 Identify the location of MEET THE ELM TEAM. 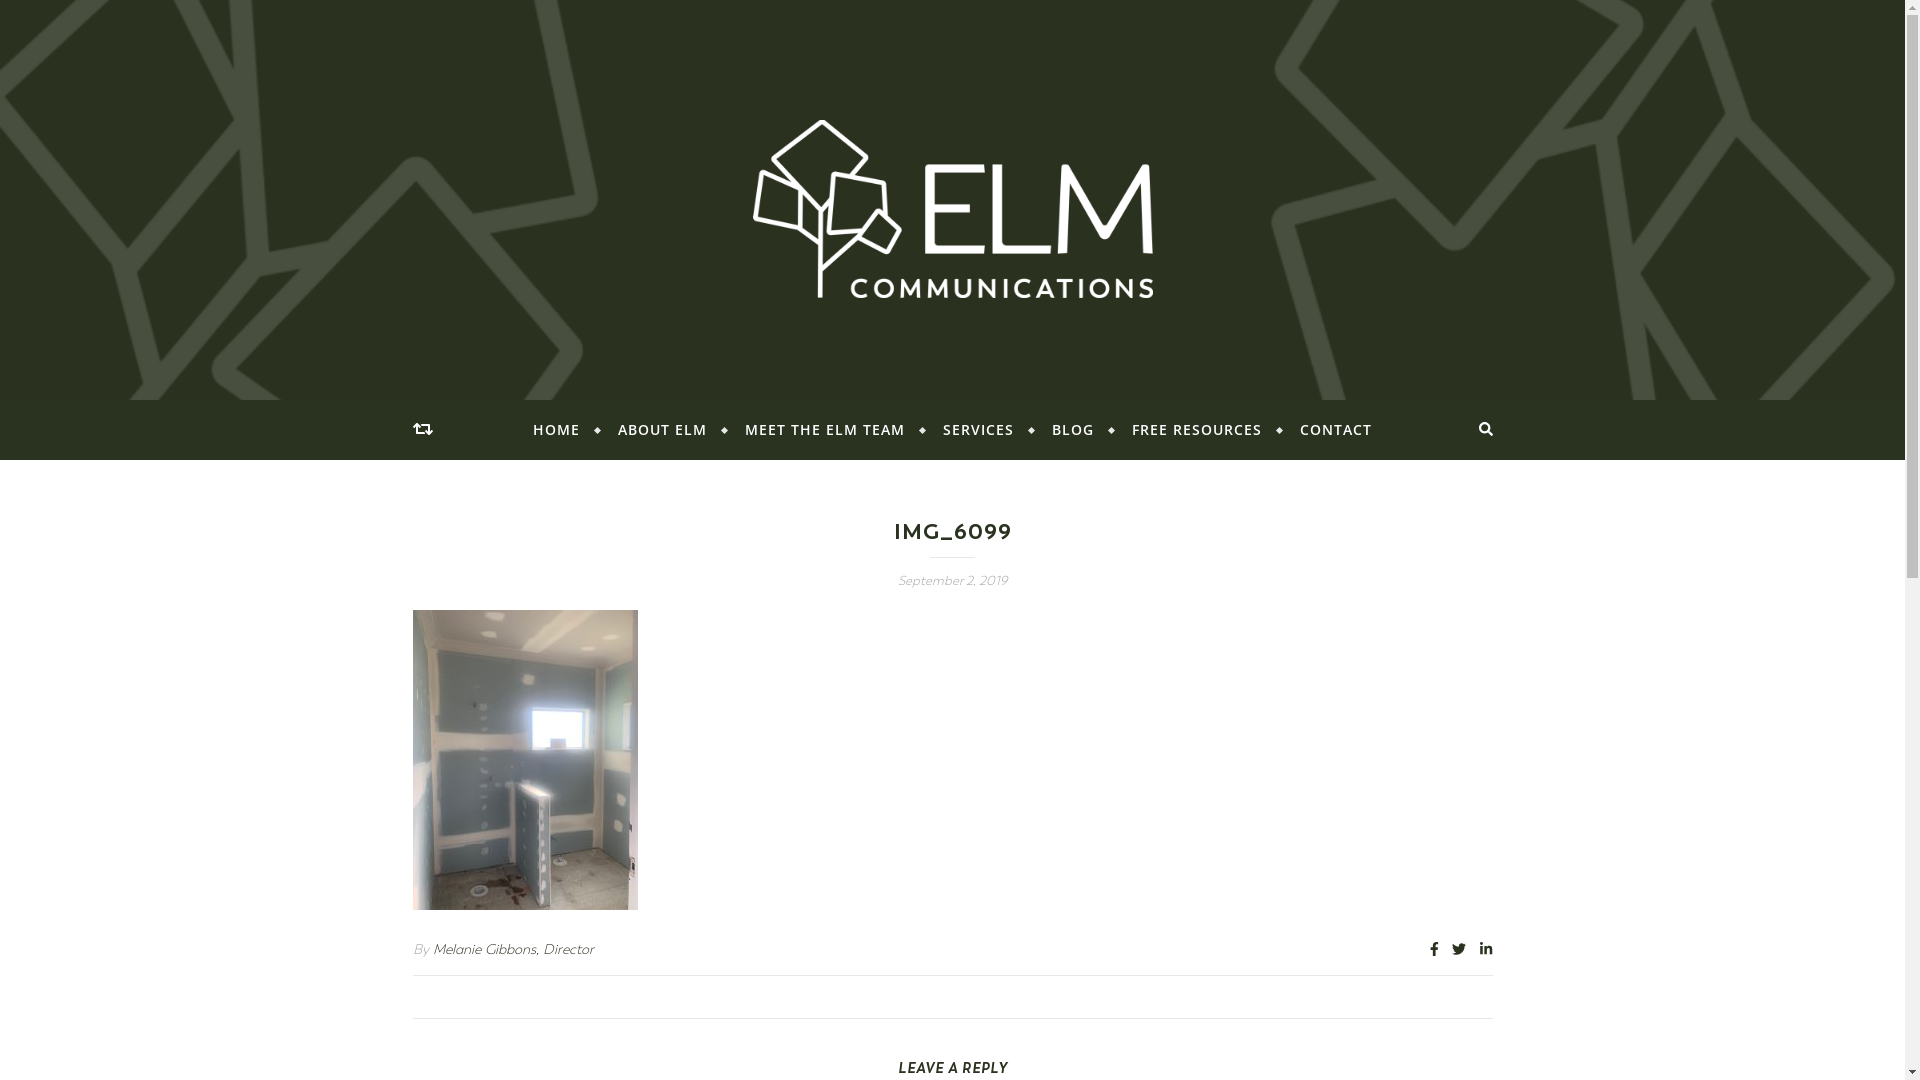
(825, 430).